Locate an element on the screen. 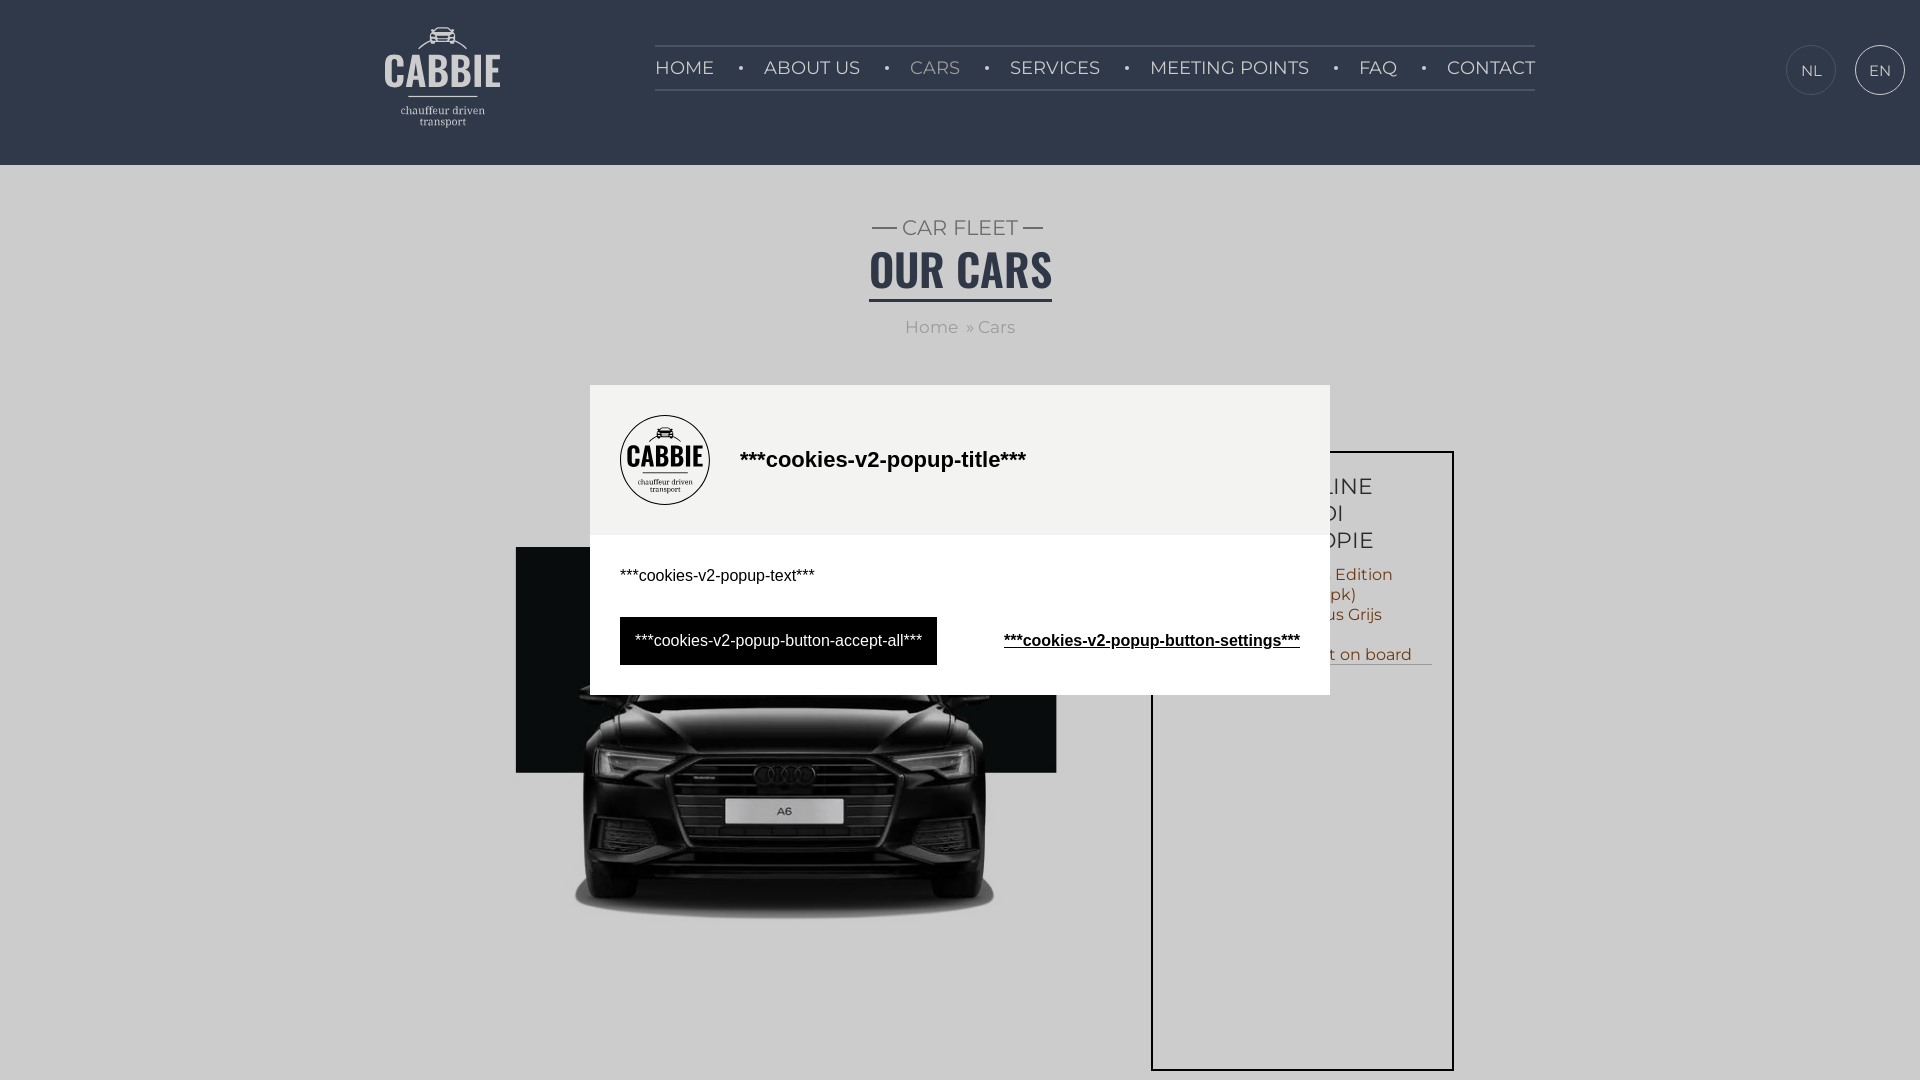 The image size is (1920, 1080). ABOUT US is located at coordinates (812, 68).